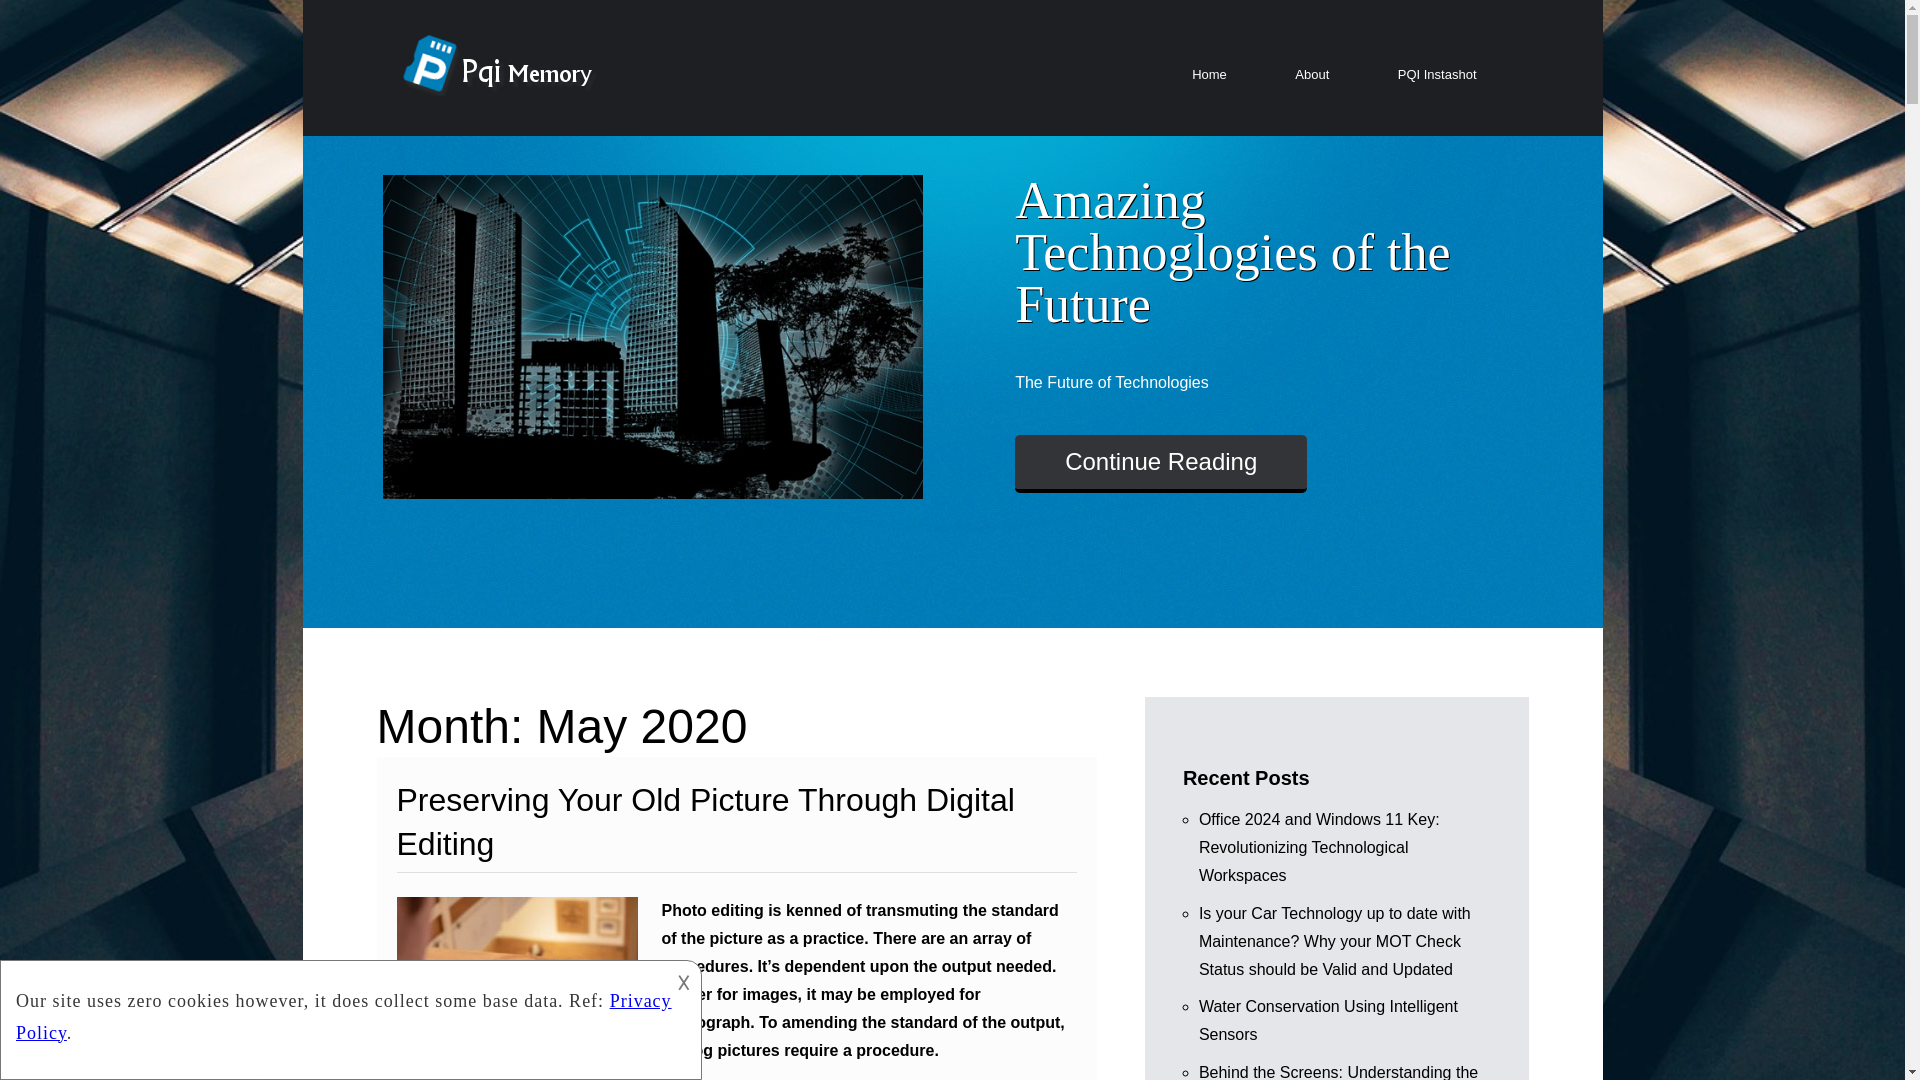 This screenshot has width=1920, height=1080. Describe the element at coordinates (348, 1016) in the screenshot. I see `description` at that location.